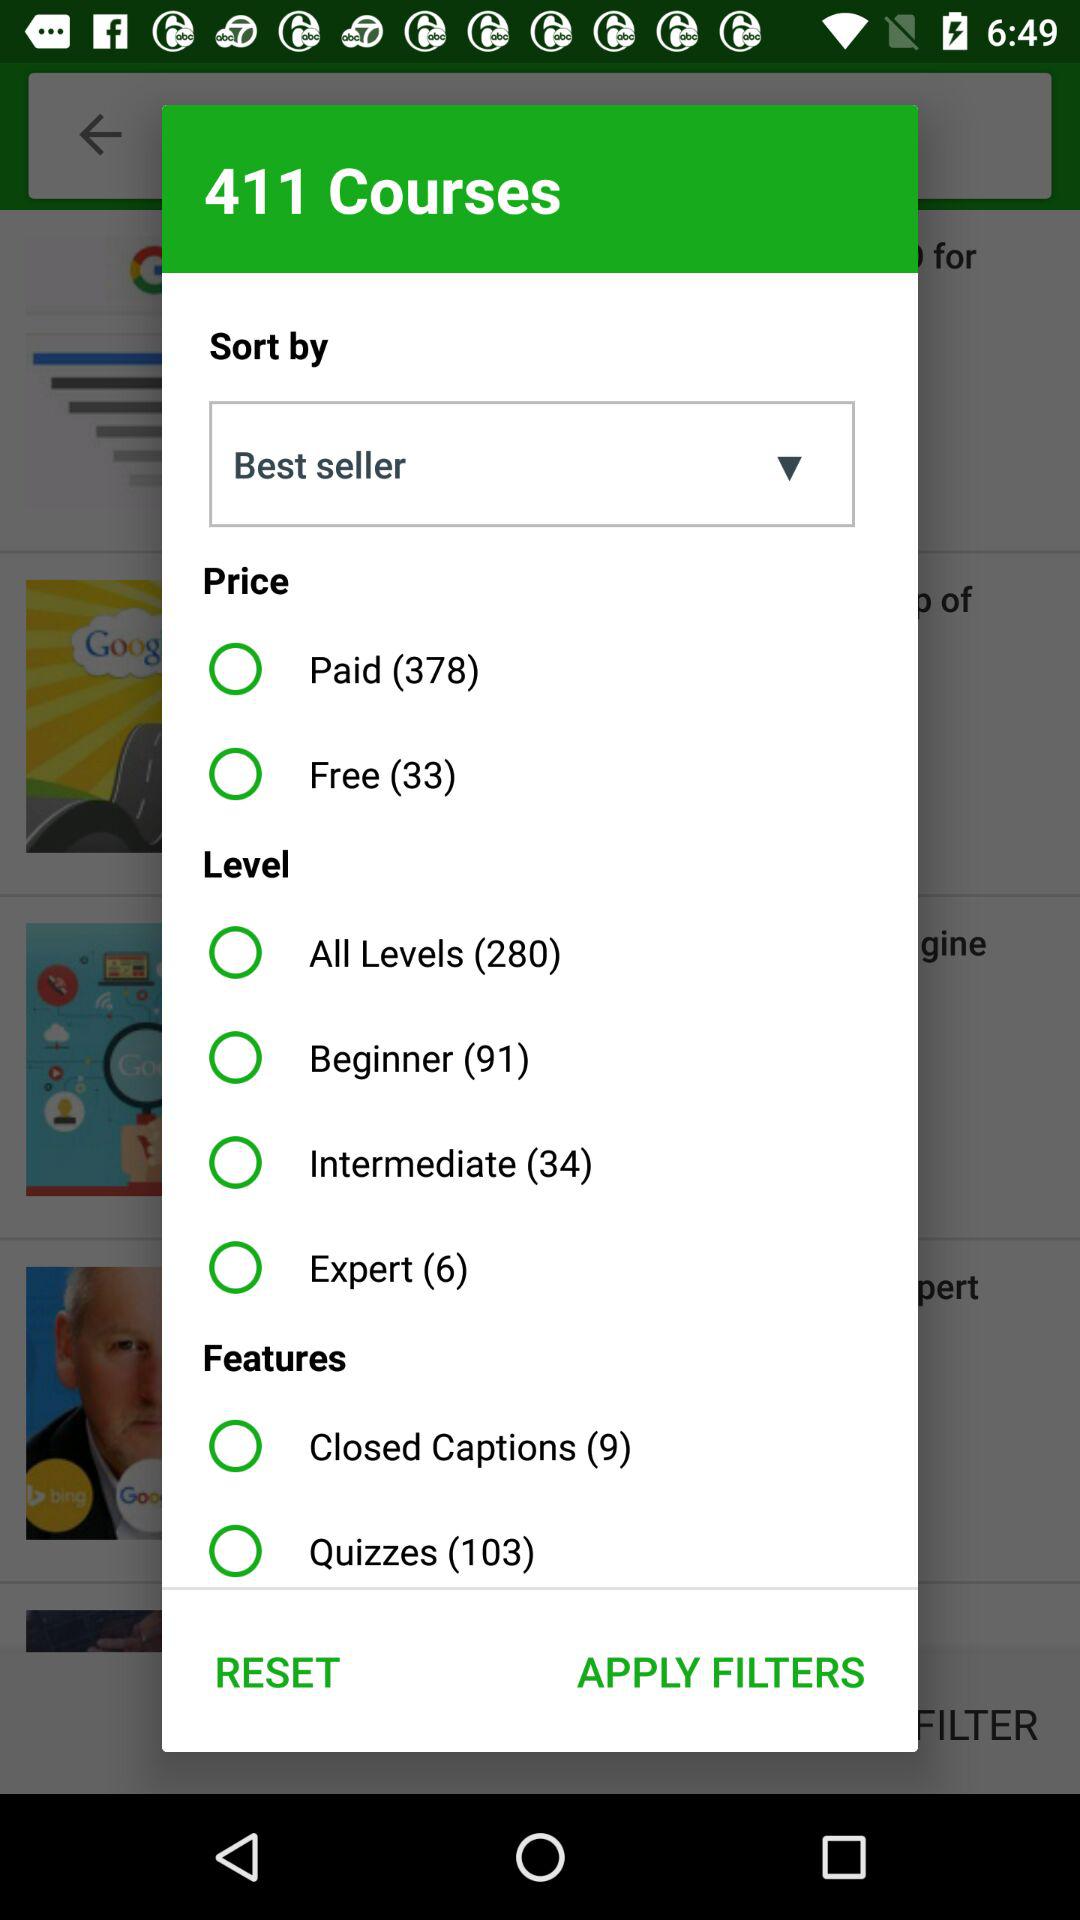  I want to click on open item below 411 courses, so click(783, 464).